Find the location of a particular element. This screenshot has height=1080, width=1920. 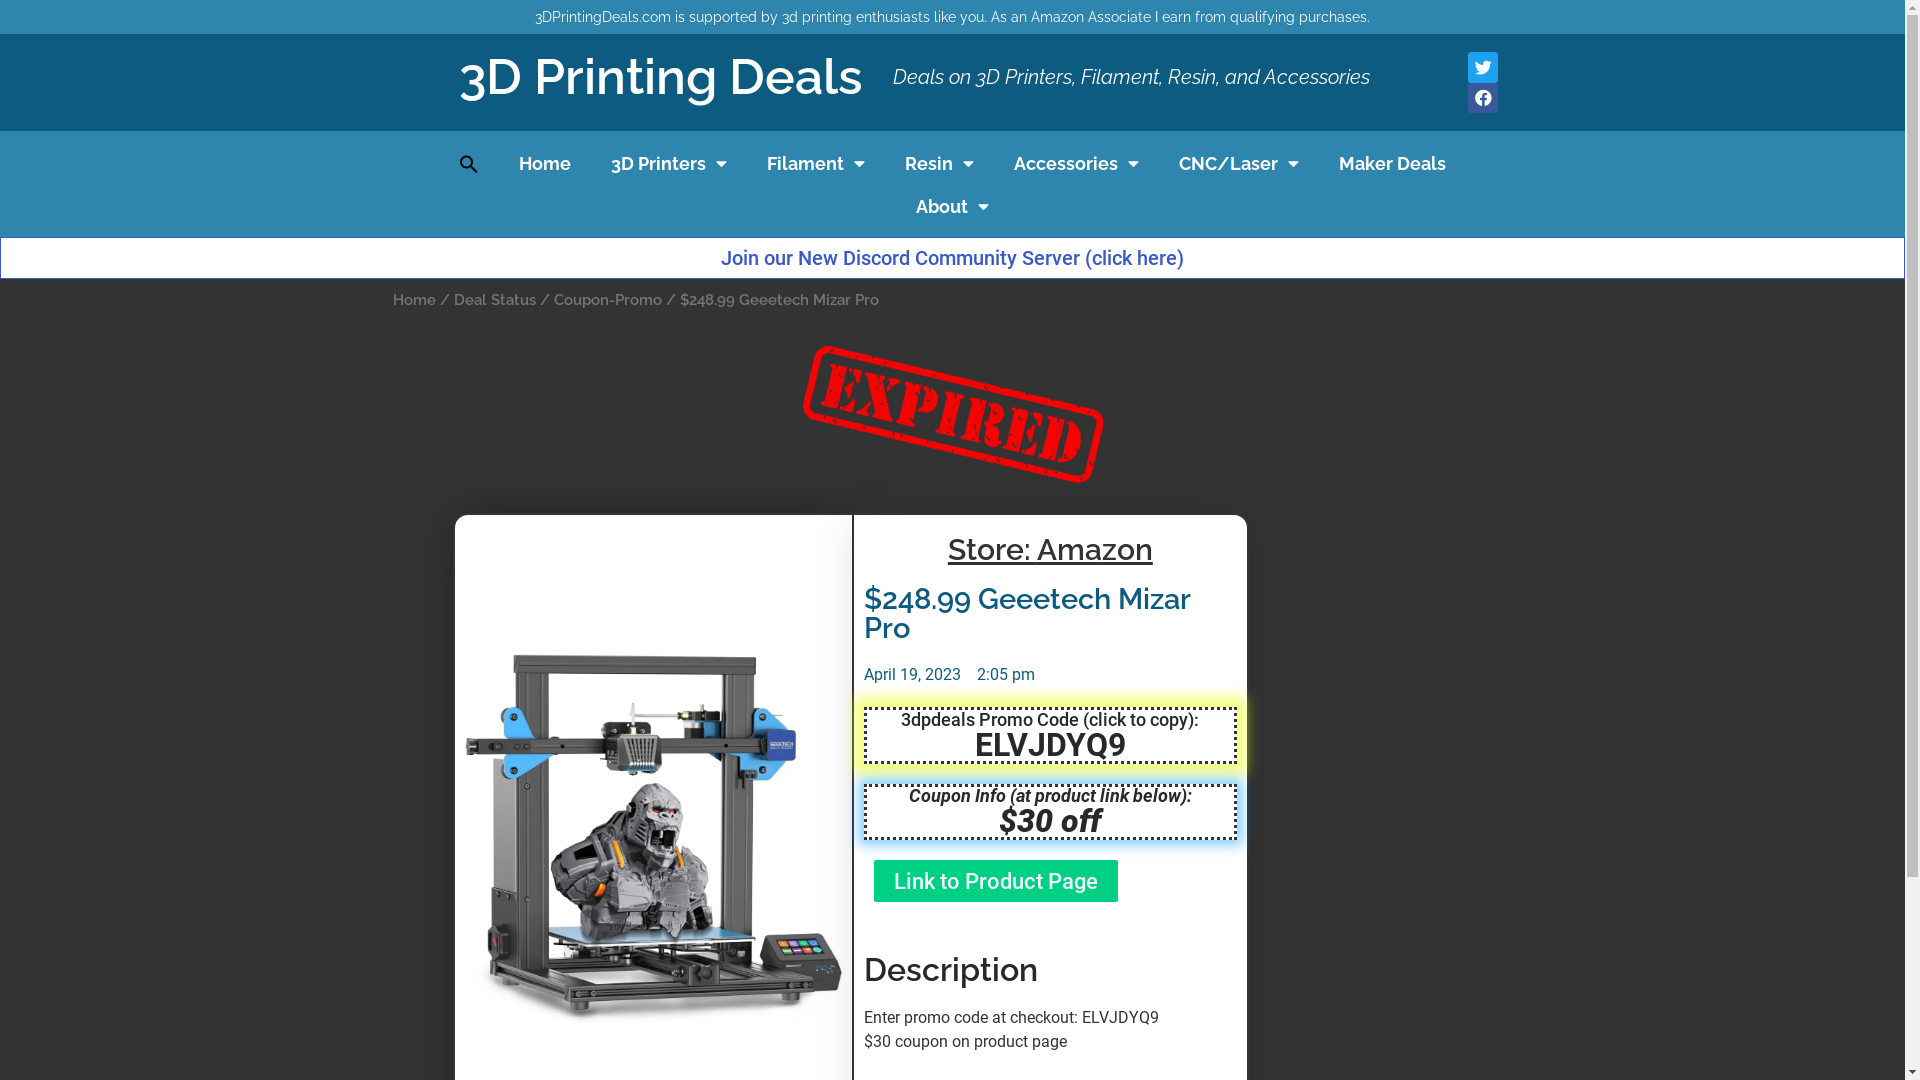

About is located at coordinates (952, 206).